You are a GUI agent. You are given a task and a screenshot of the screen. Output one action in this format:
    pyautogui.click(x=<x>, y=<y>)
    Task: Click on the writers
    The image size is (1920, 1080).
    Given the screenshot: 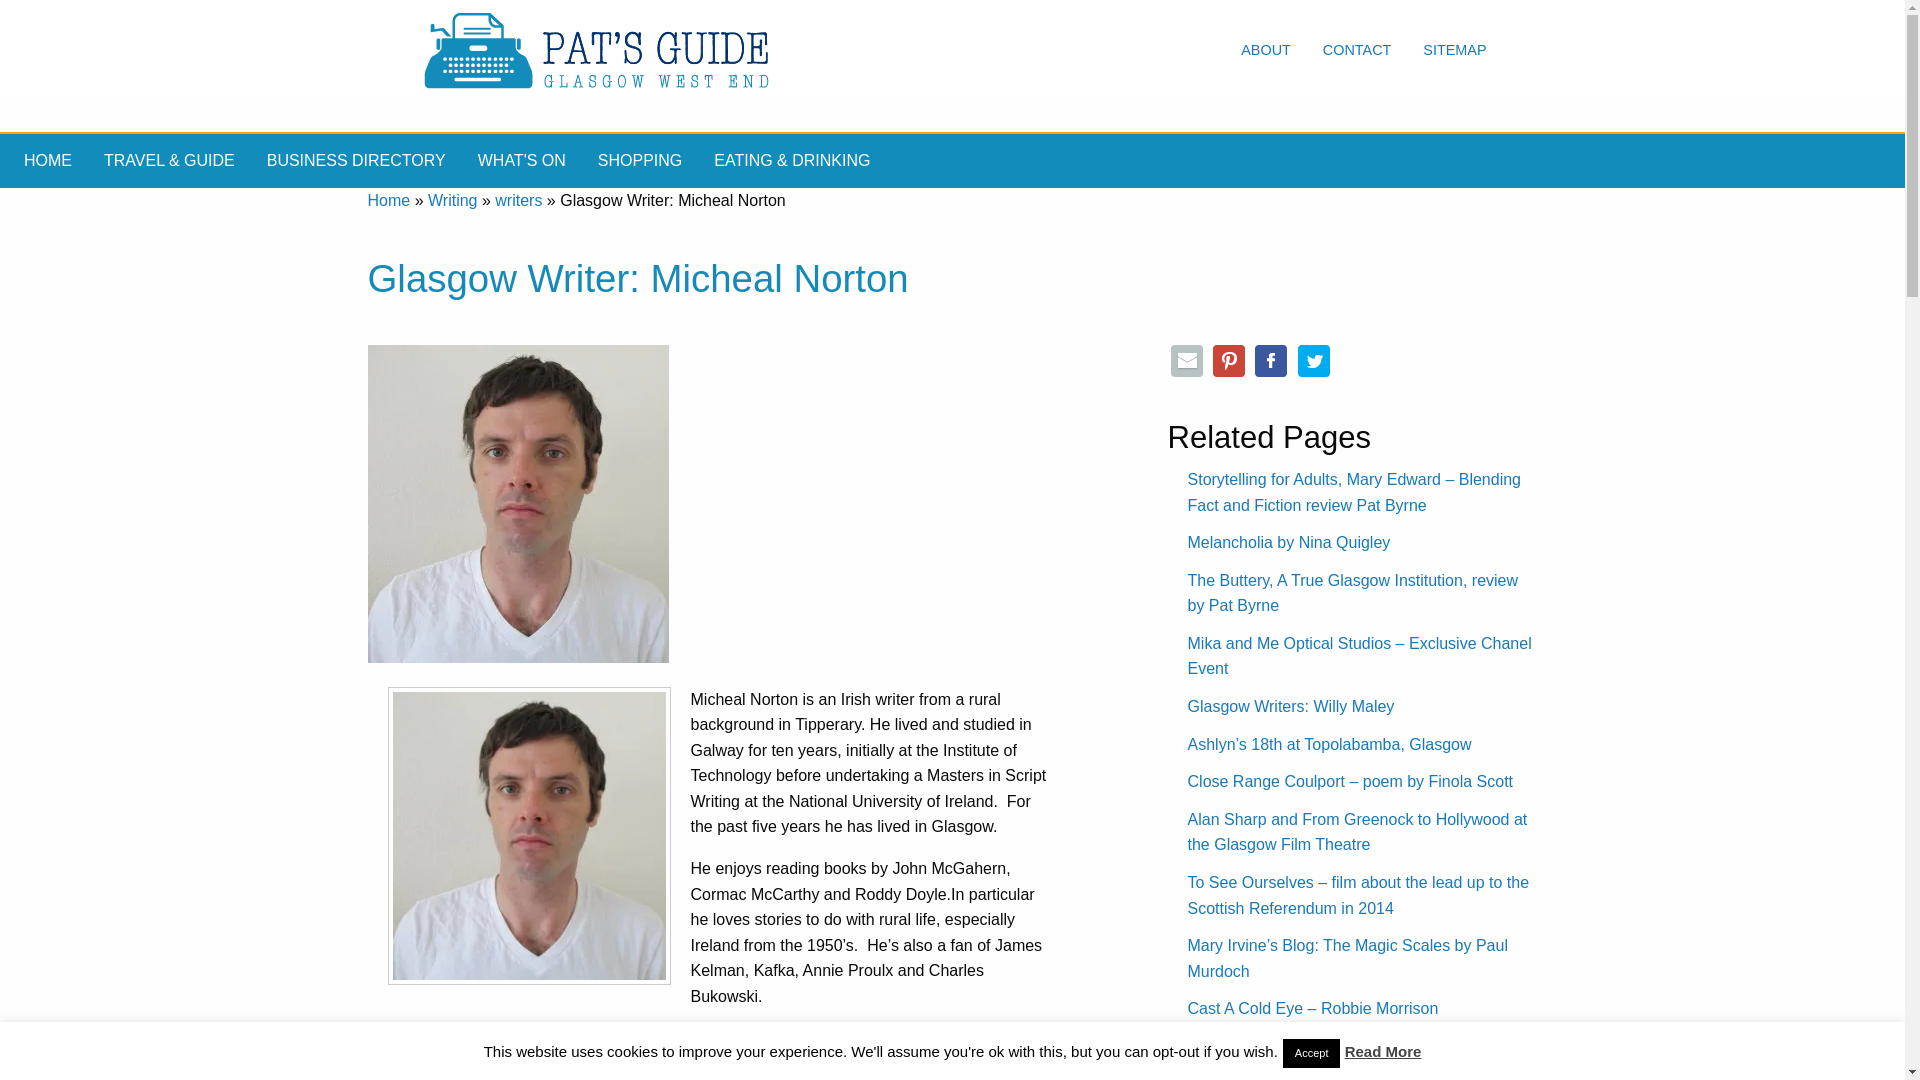 What is the action you would take?
    pyautogui.click(x=518, y=200)
    